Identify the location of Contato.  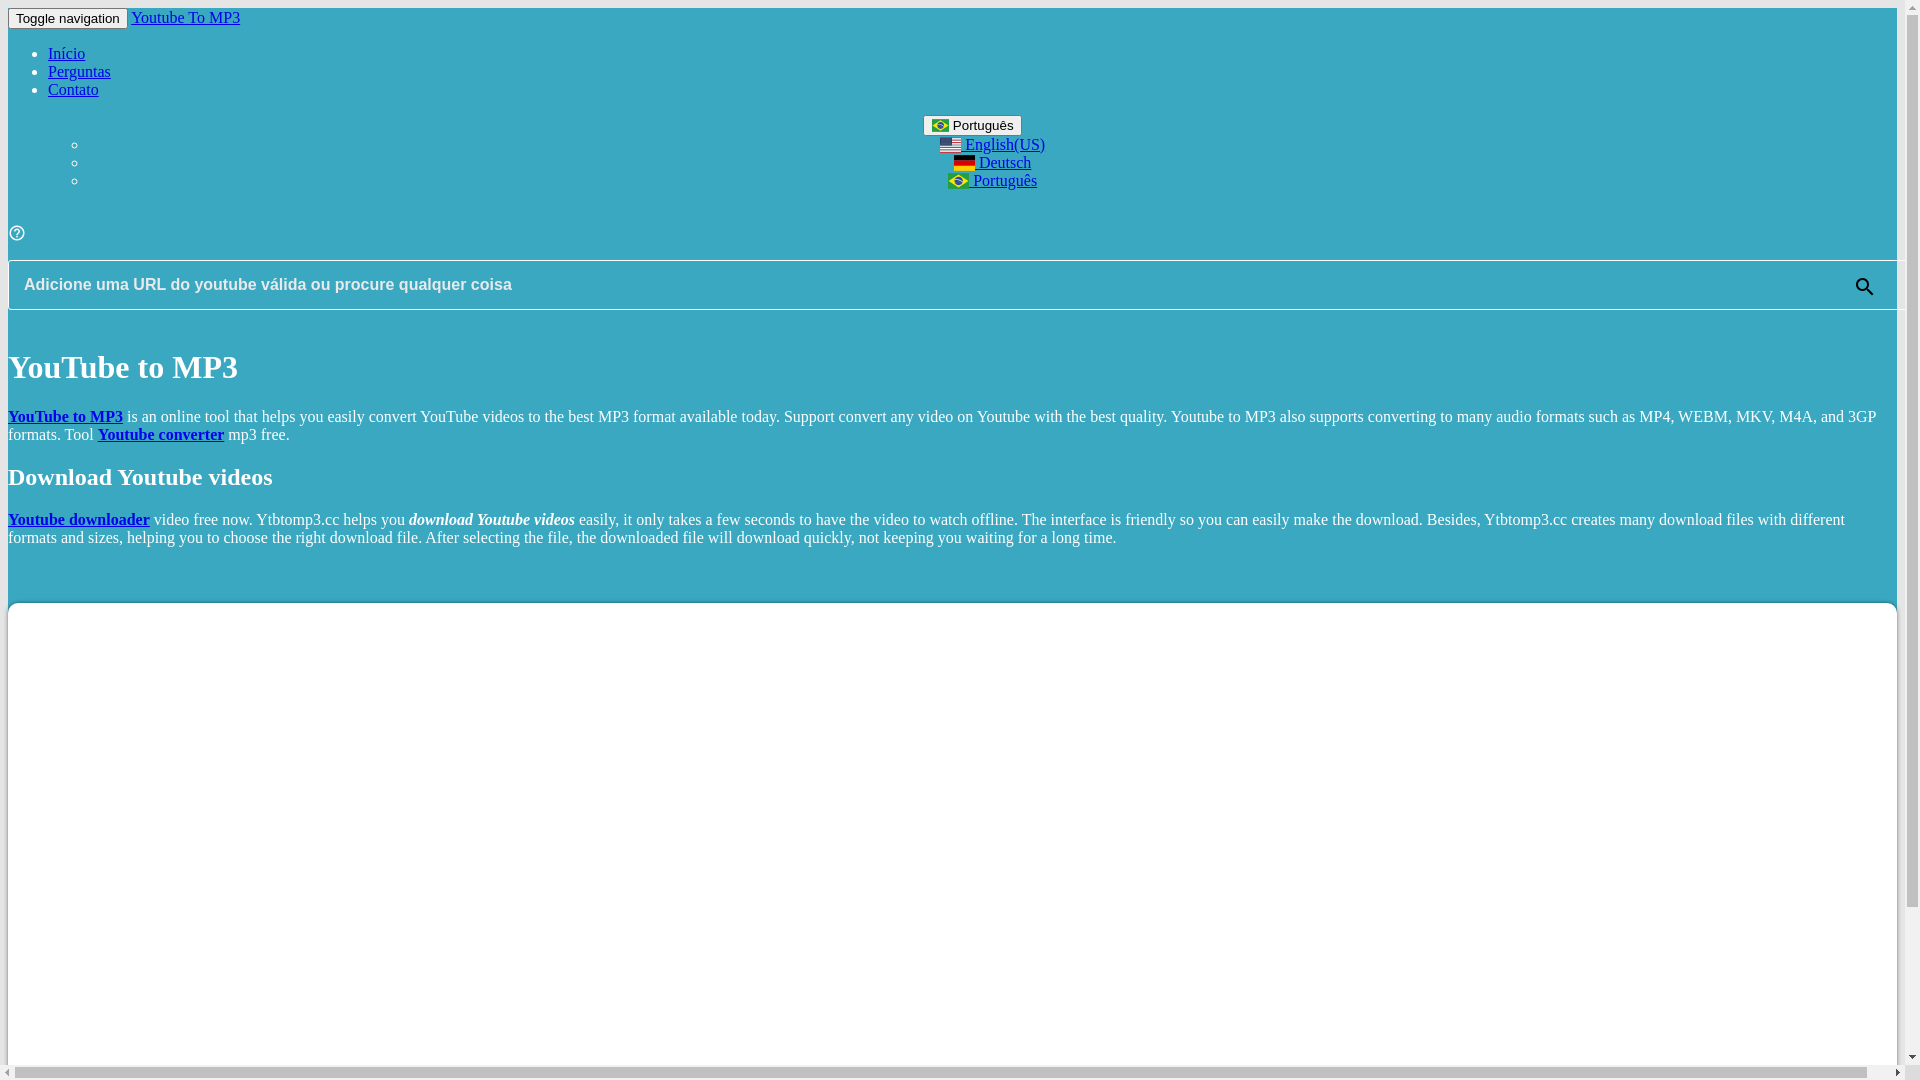
(74, 90).